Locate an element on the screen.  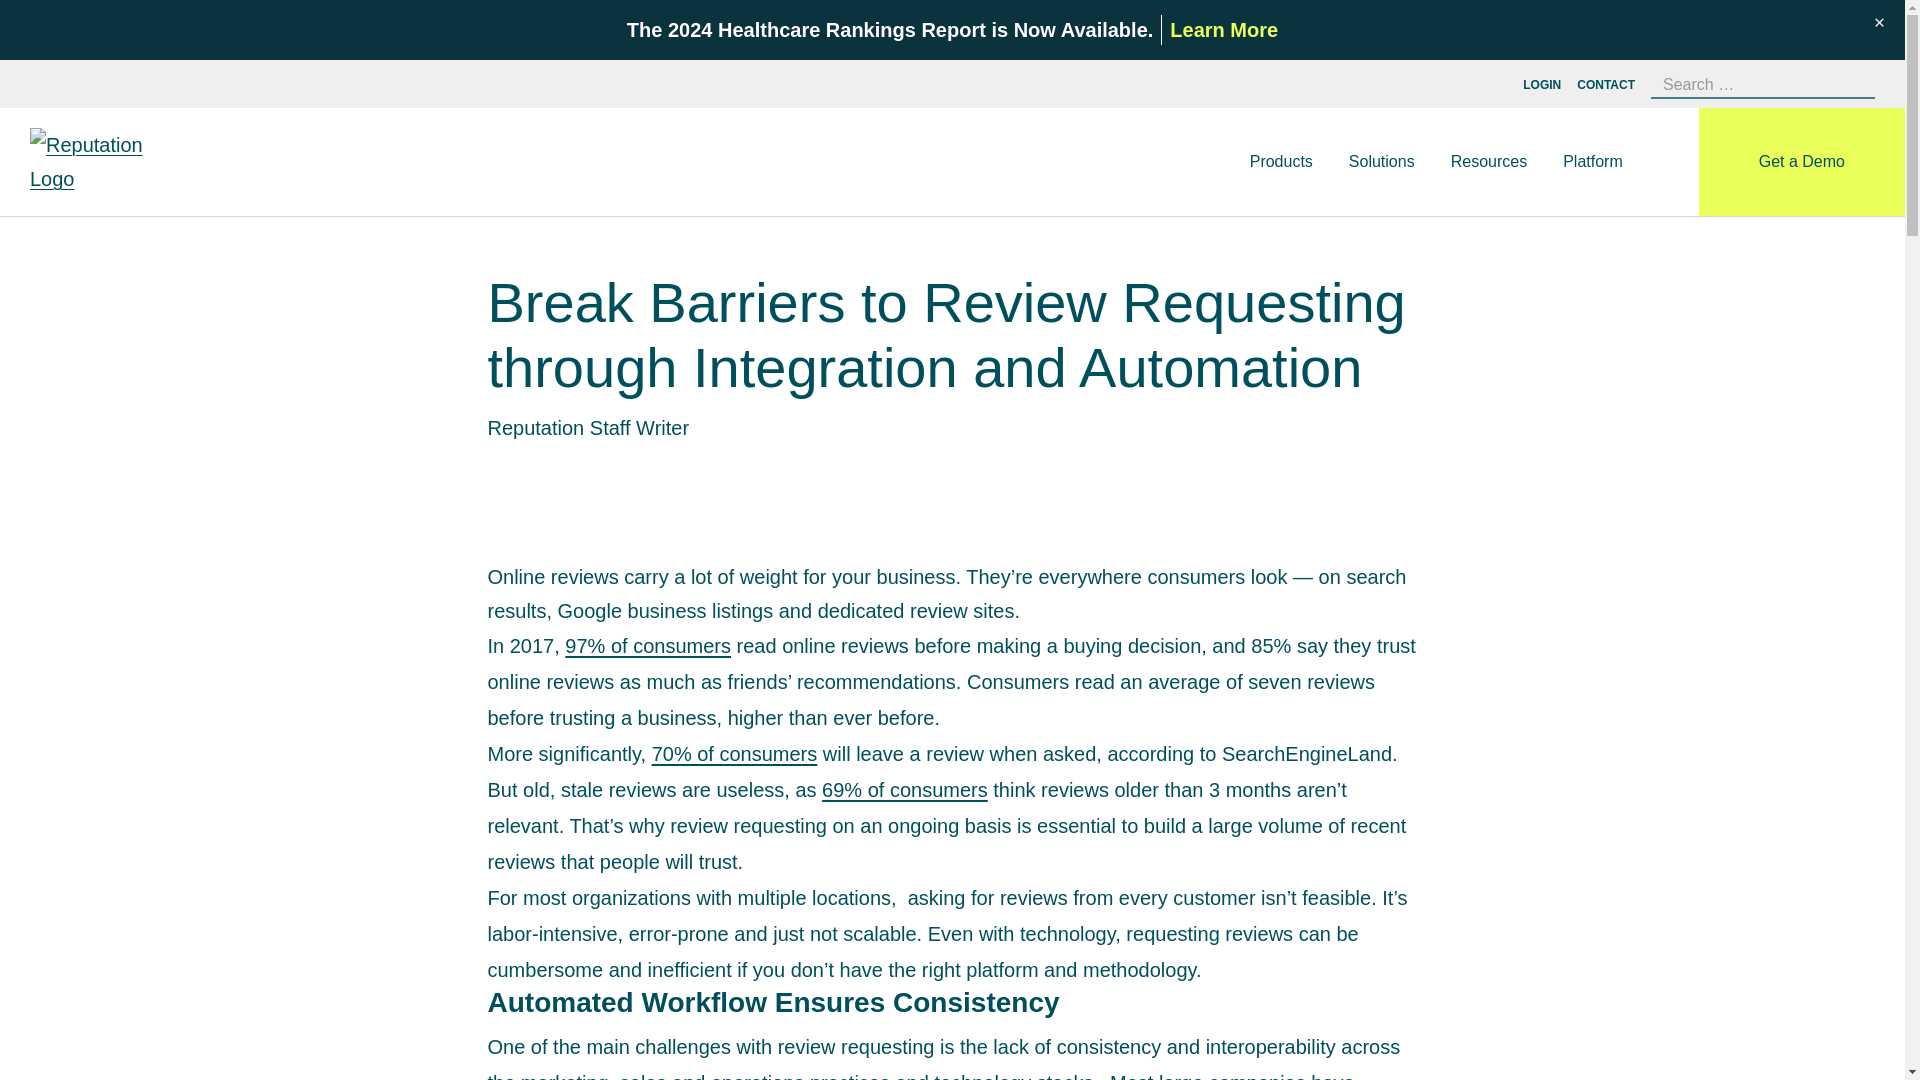
LOGIN is located at coordinates (1541, 84).